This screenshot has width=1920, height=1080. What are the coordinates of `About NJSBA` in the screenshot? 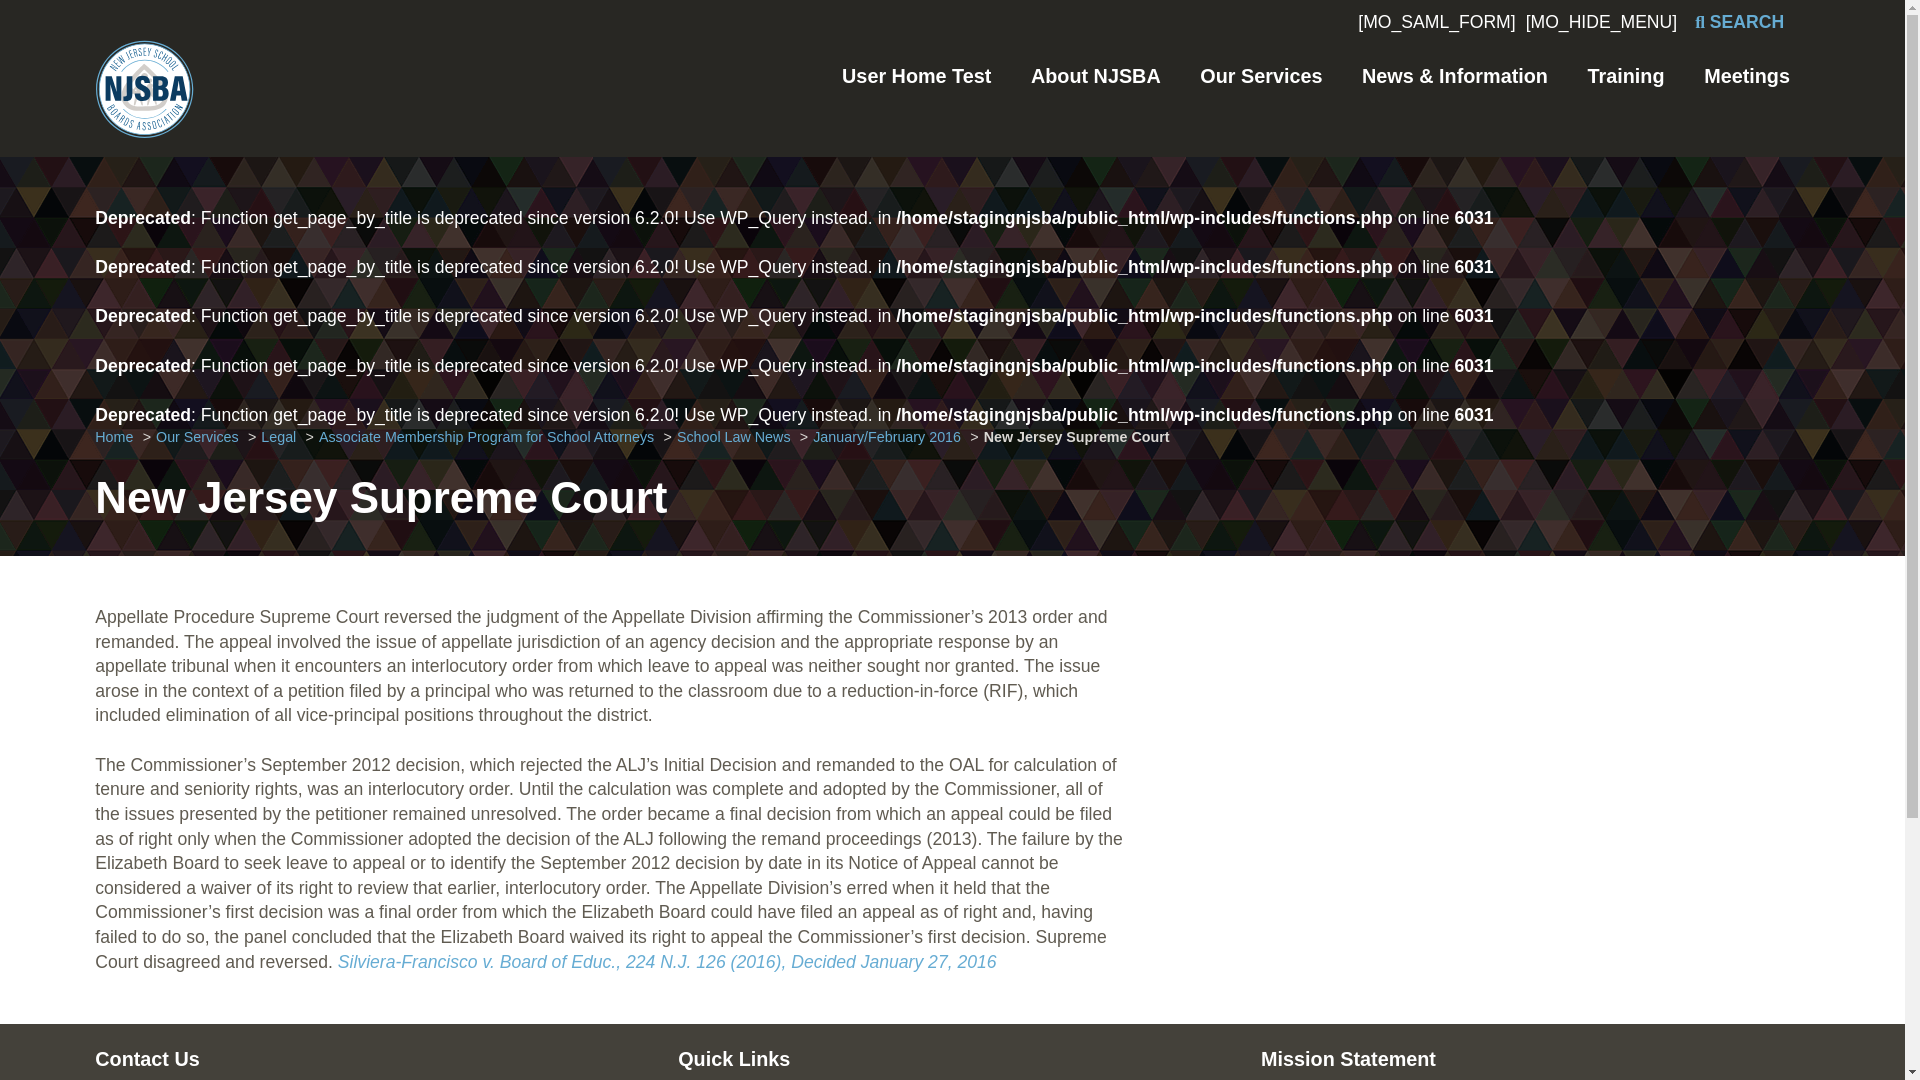 It's located at (1096, 76).